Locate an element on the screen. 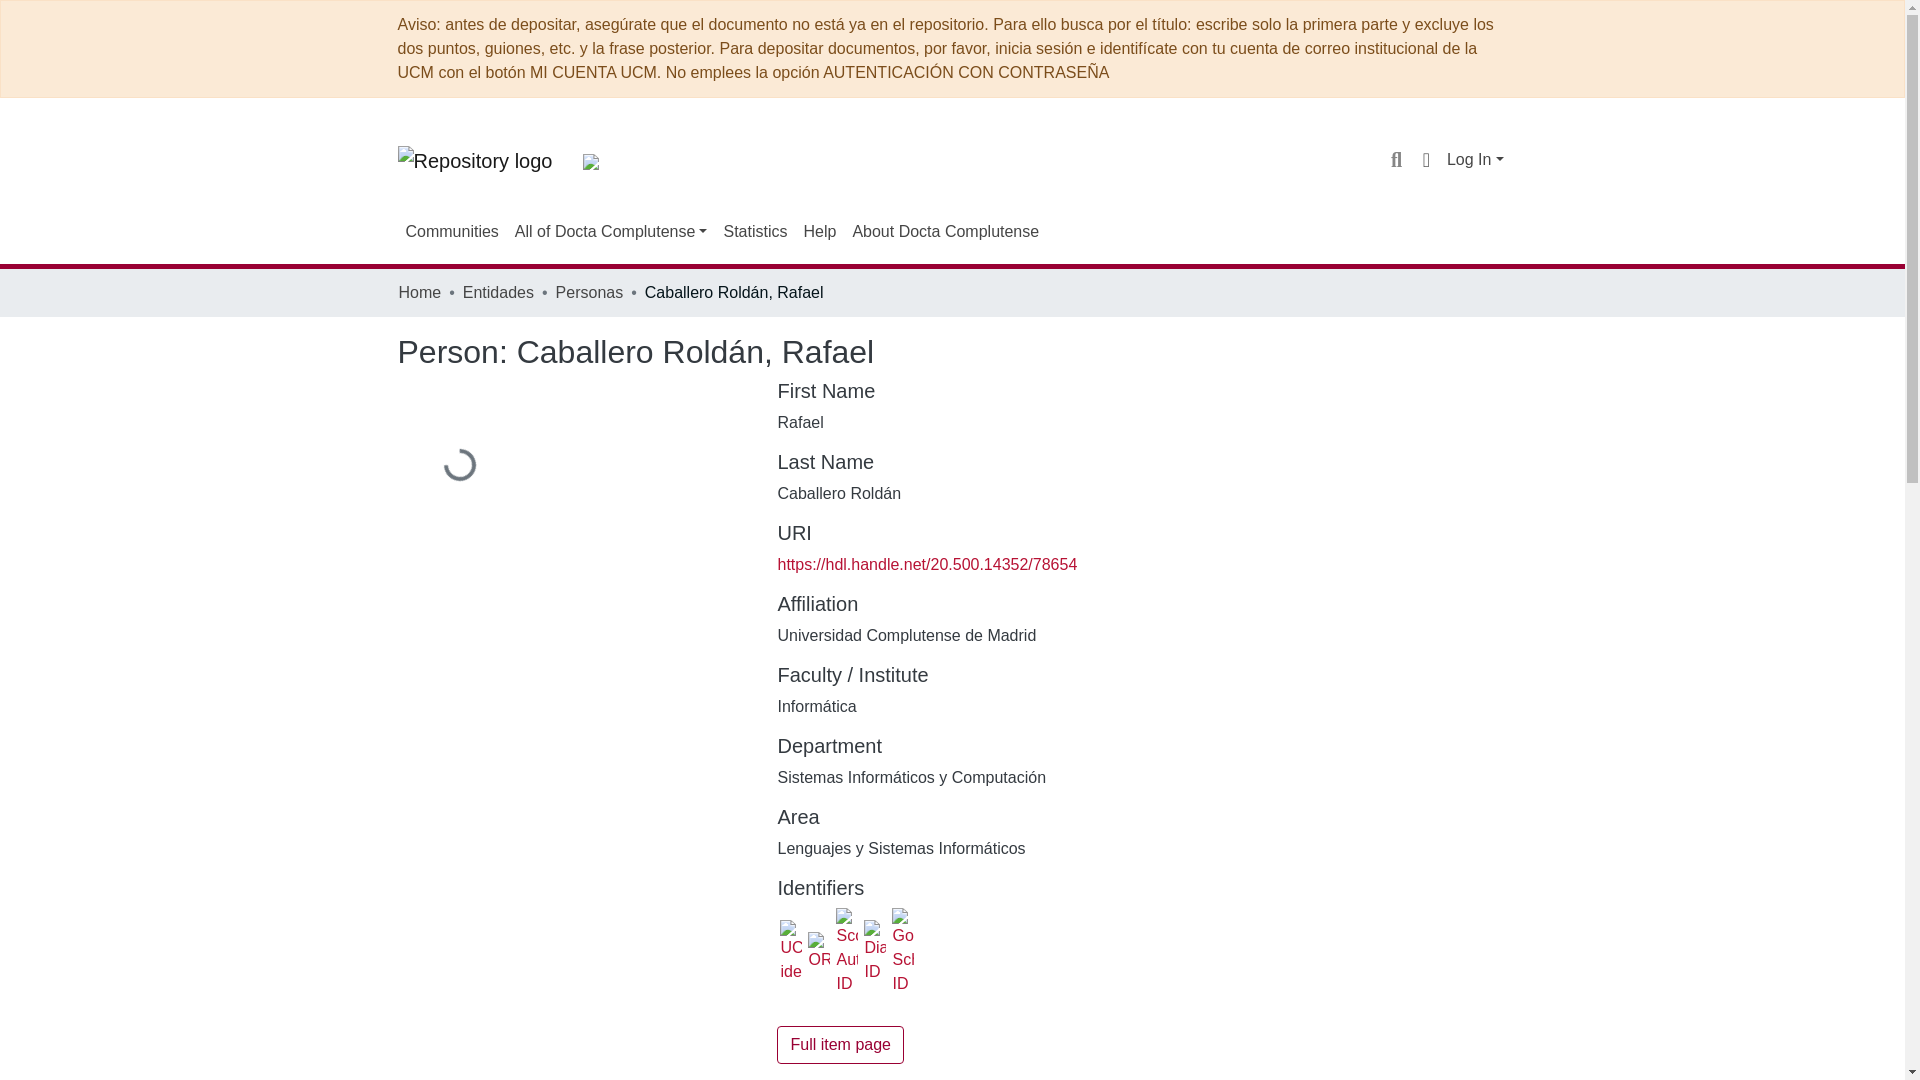 The height and width of the screenshot is (1080, 1920). Log In is located at coordinates (1475, 160).